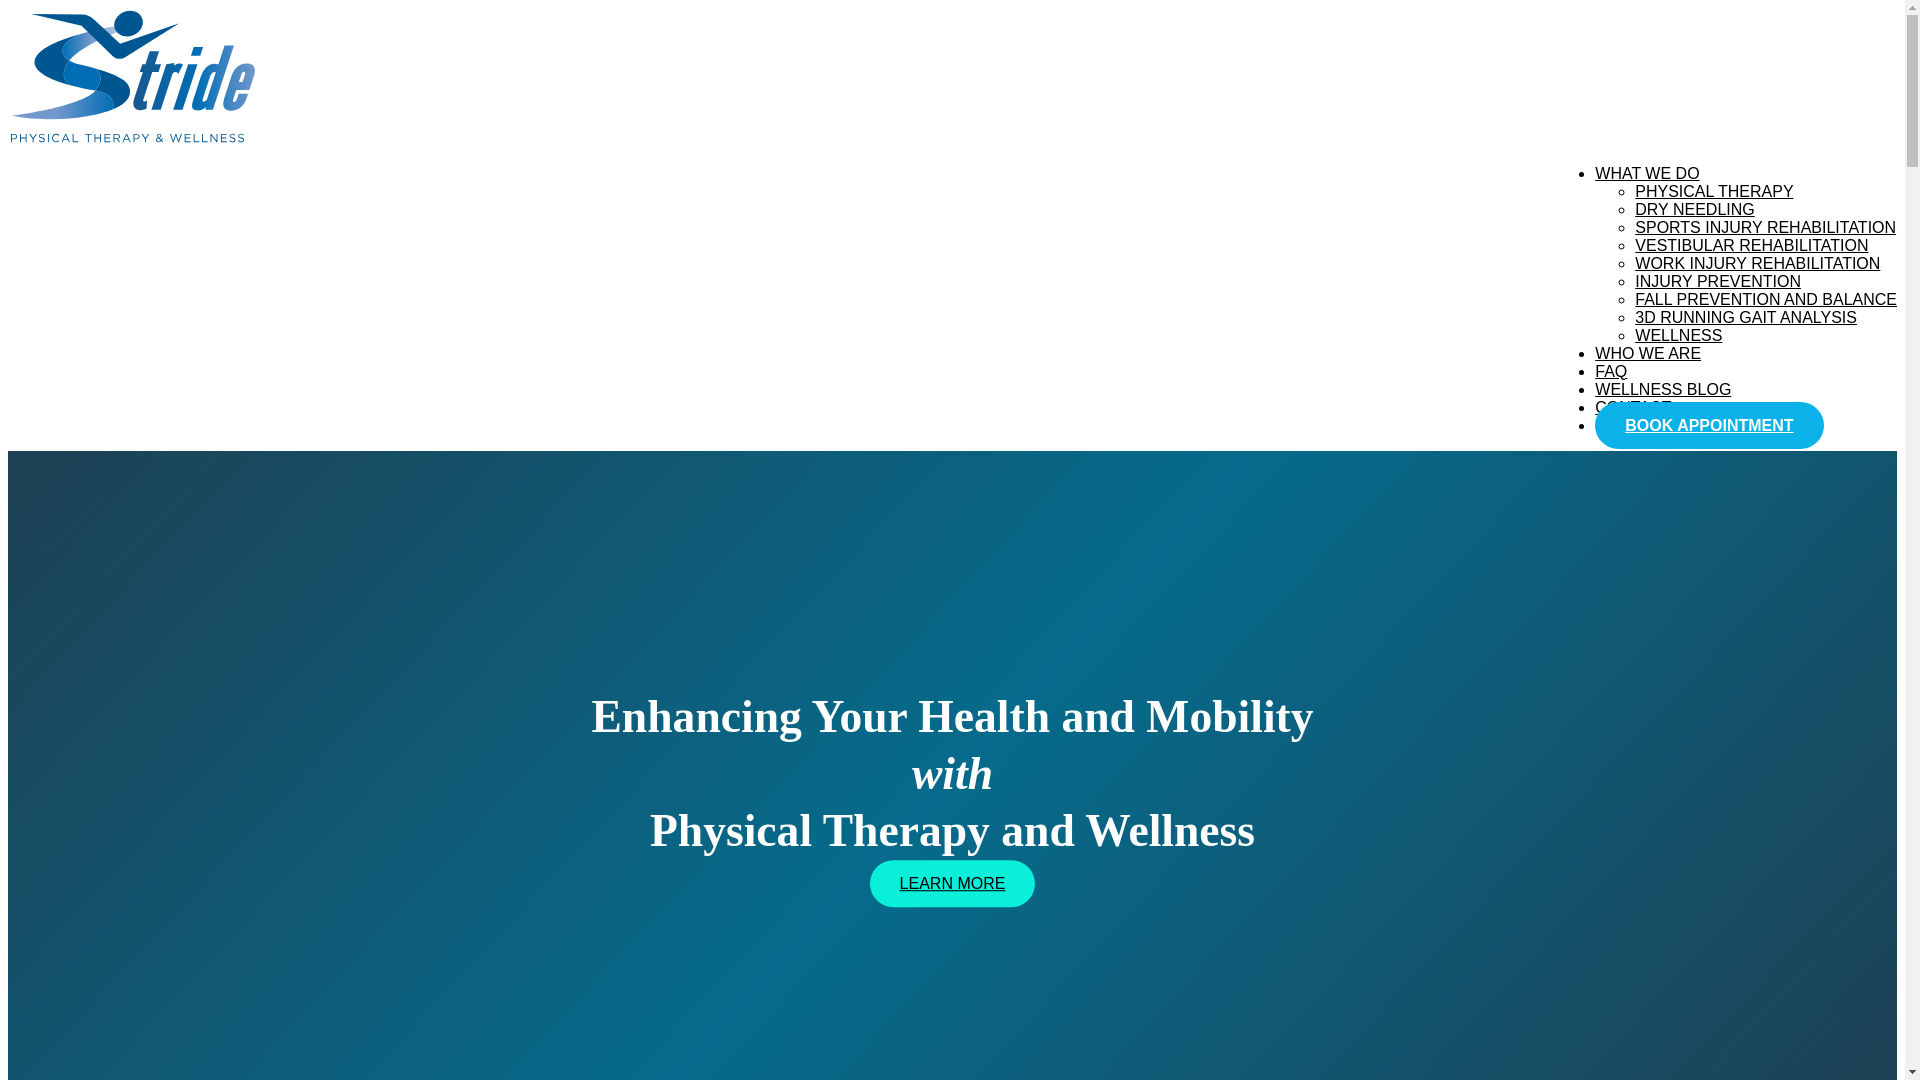  What do you see at coordinates (1632, 406) in the screenshot?
I see `CONTACT` at bounding box center [1632, 406].